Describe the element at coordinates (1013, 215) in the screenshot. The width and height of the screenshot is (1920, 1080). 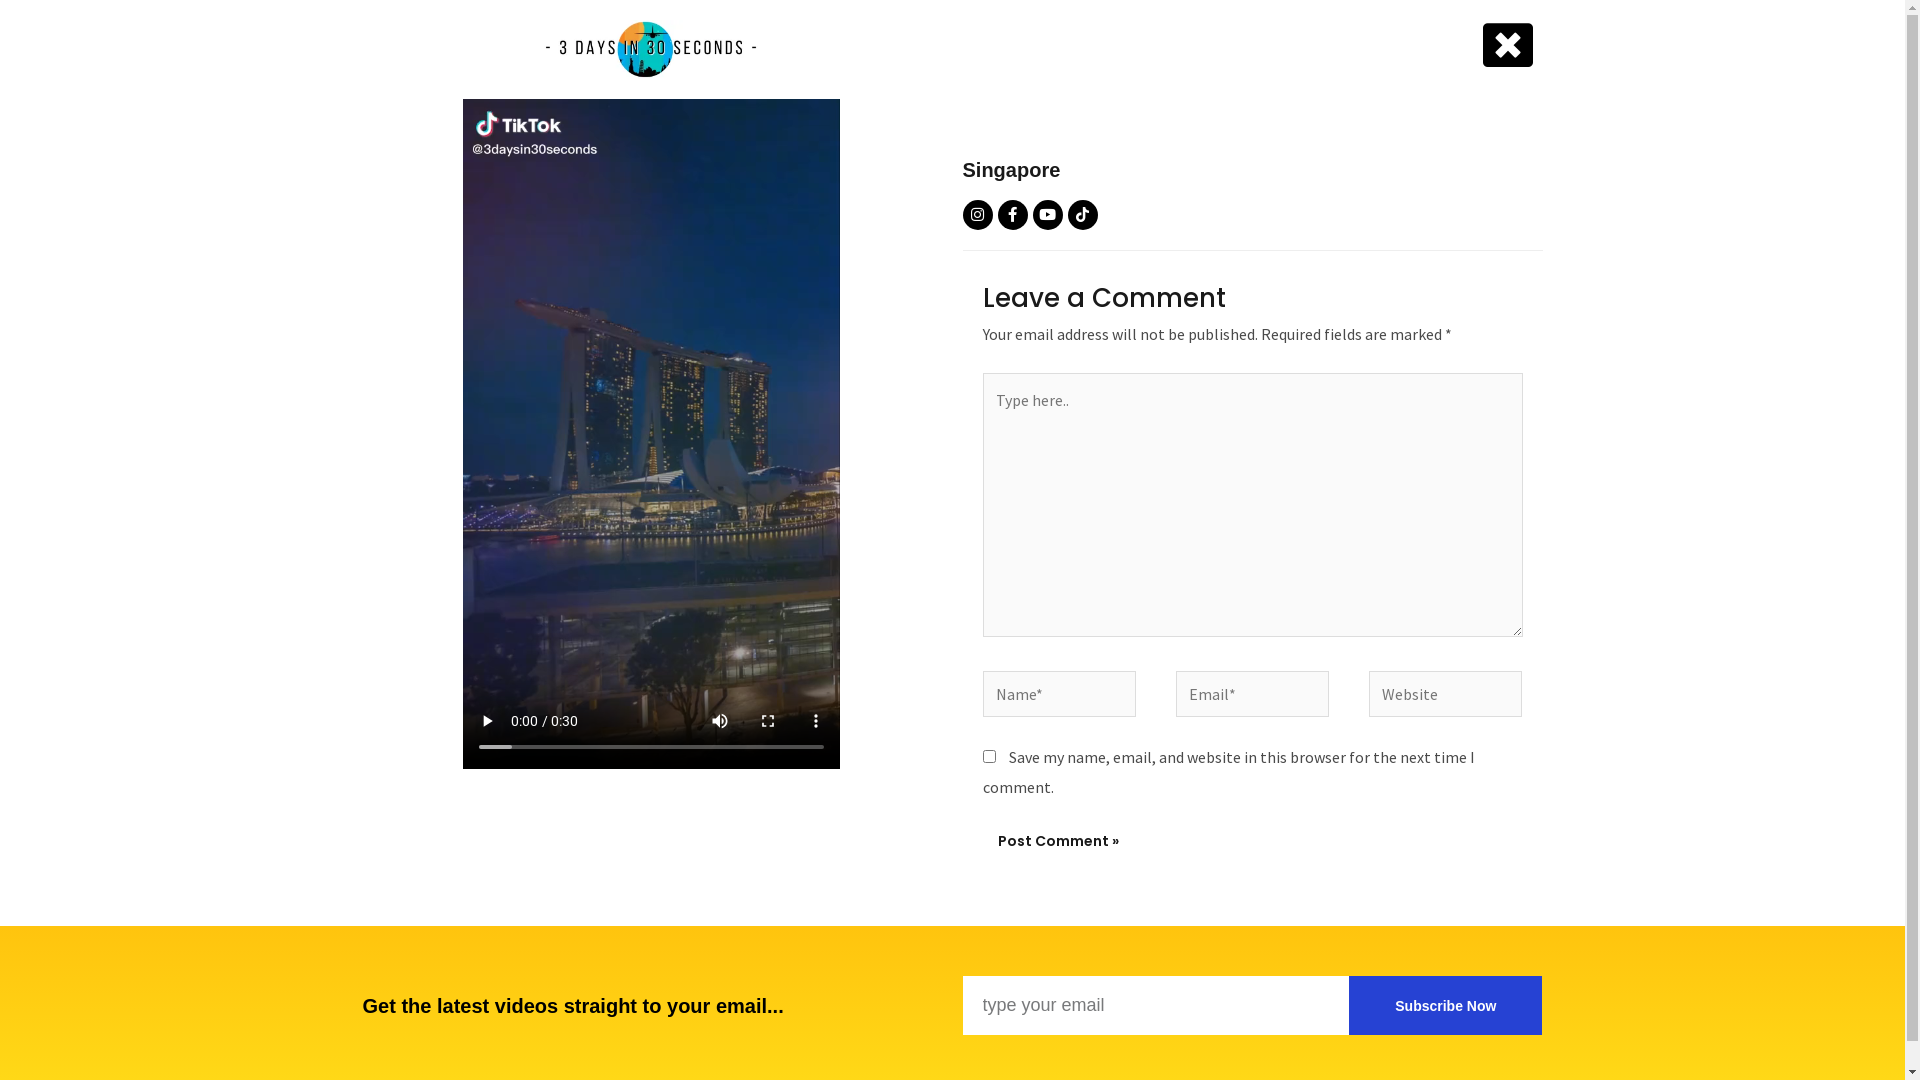
I see `Facebook-f` at that location.